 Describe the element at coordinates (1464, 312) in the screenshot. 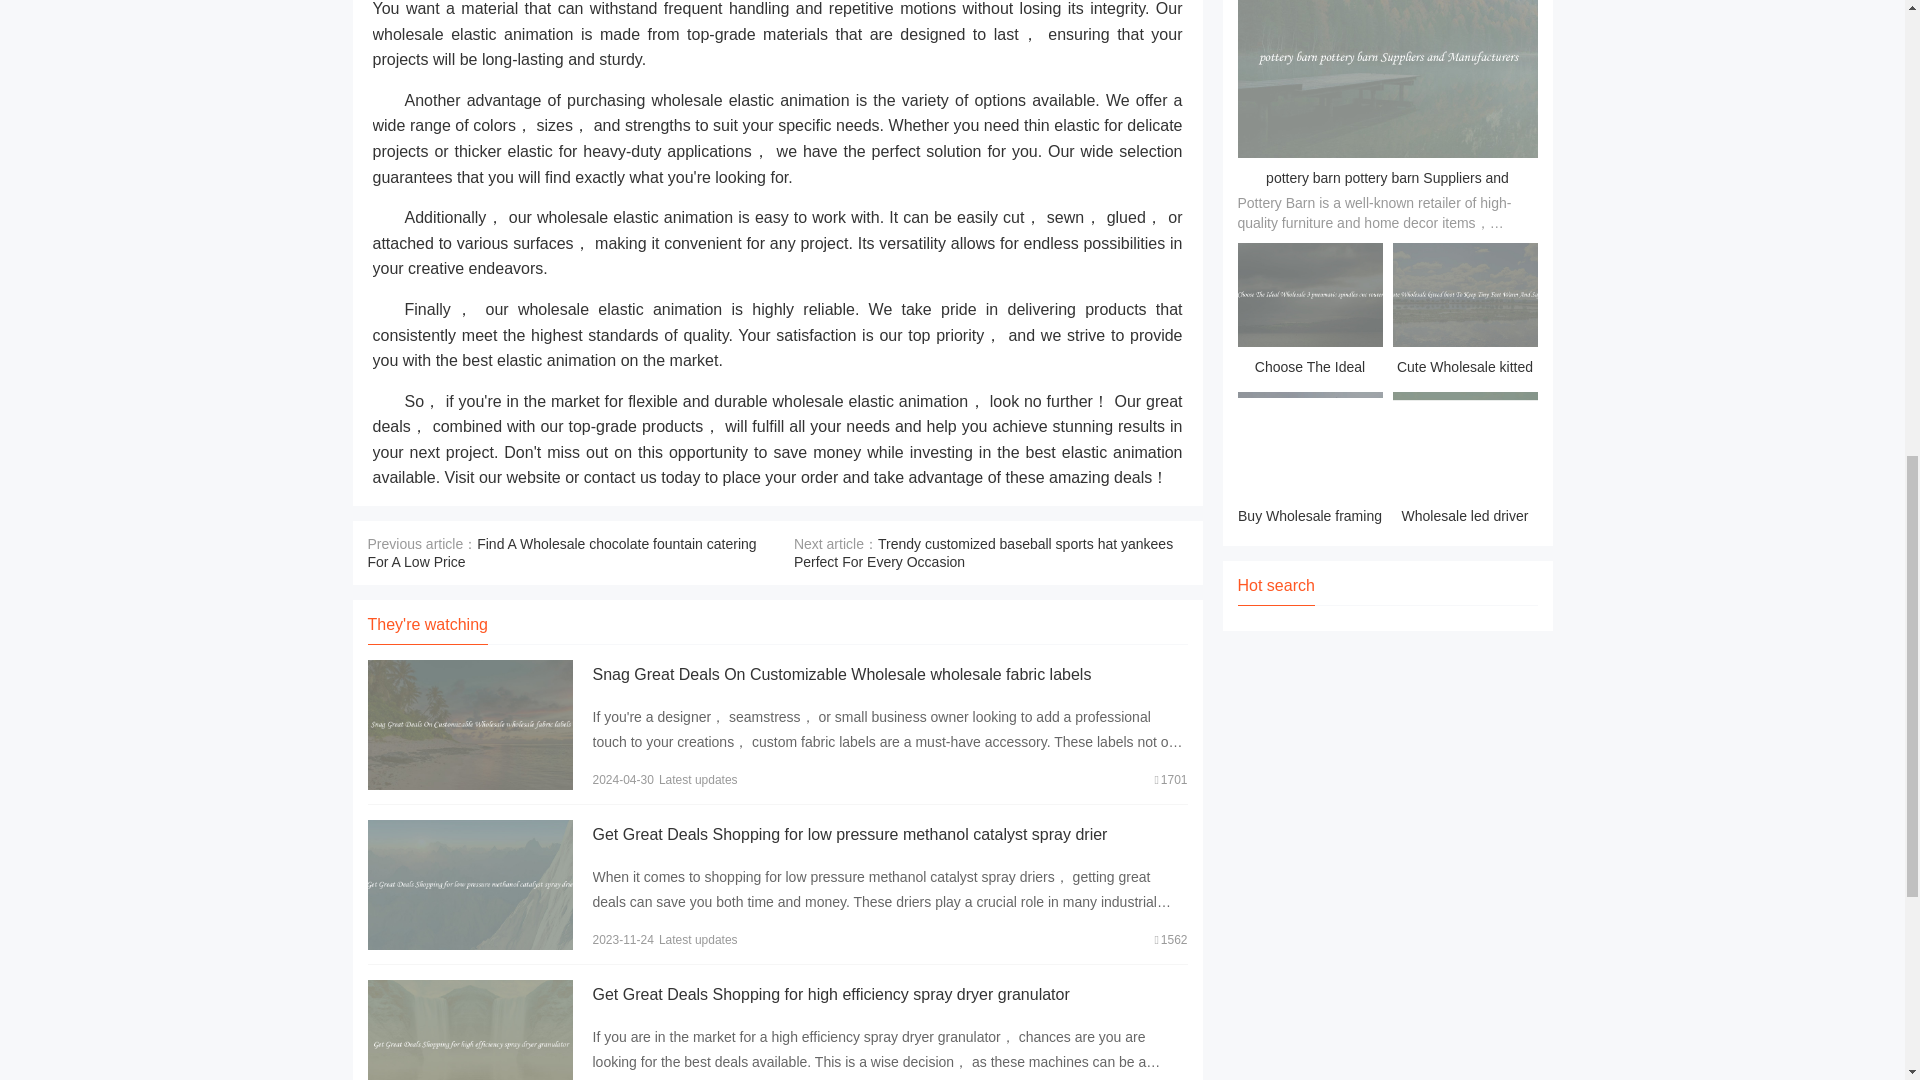

I see `Cute Wholesale kitted boot To Keep Tiny Feet Warm And Safe` at that location.